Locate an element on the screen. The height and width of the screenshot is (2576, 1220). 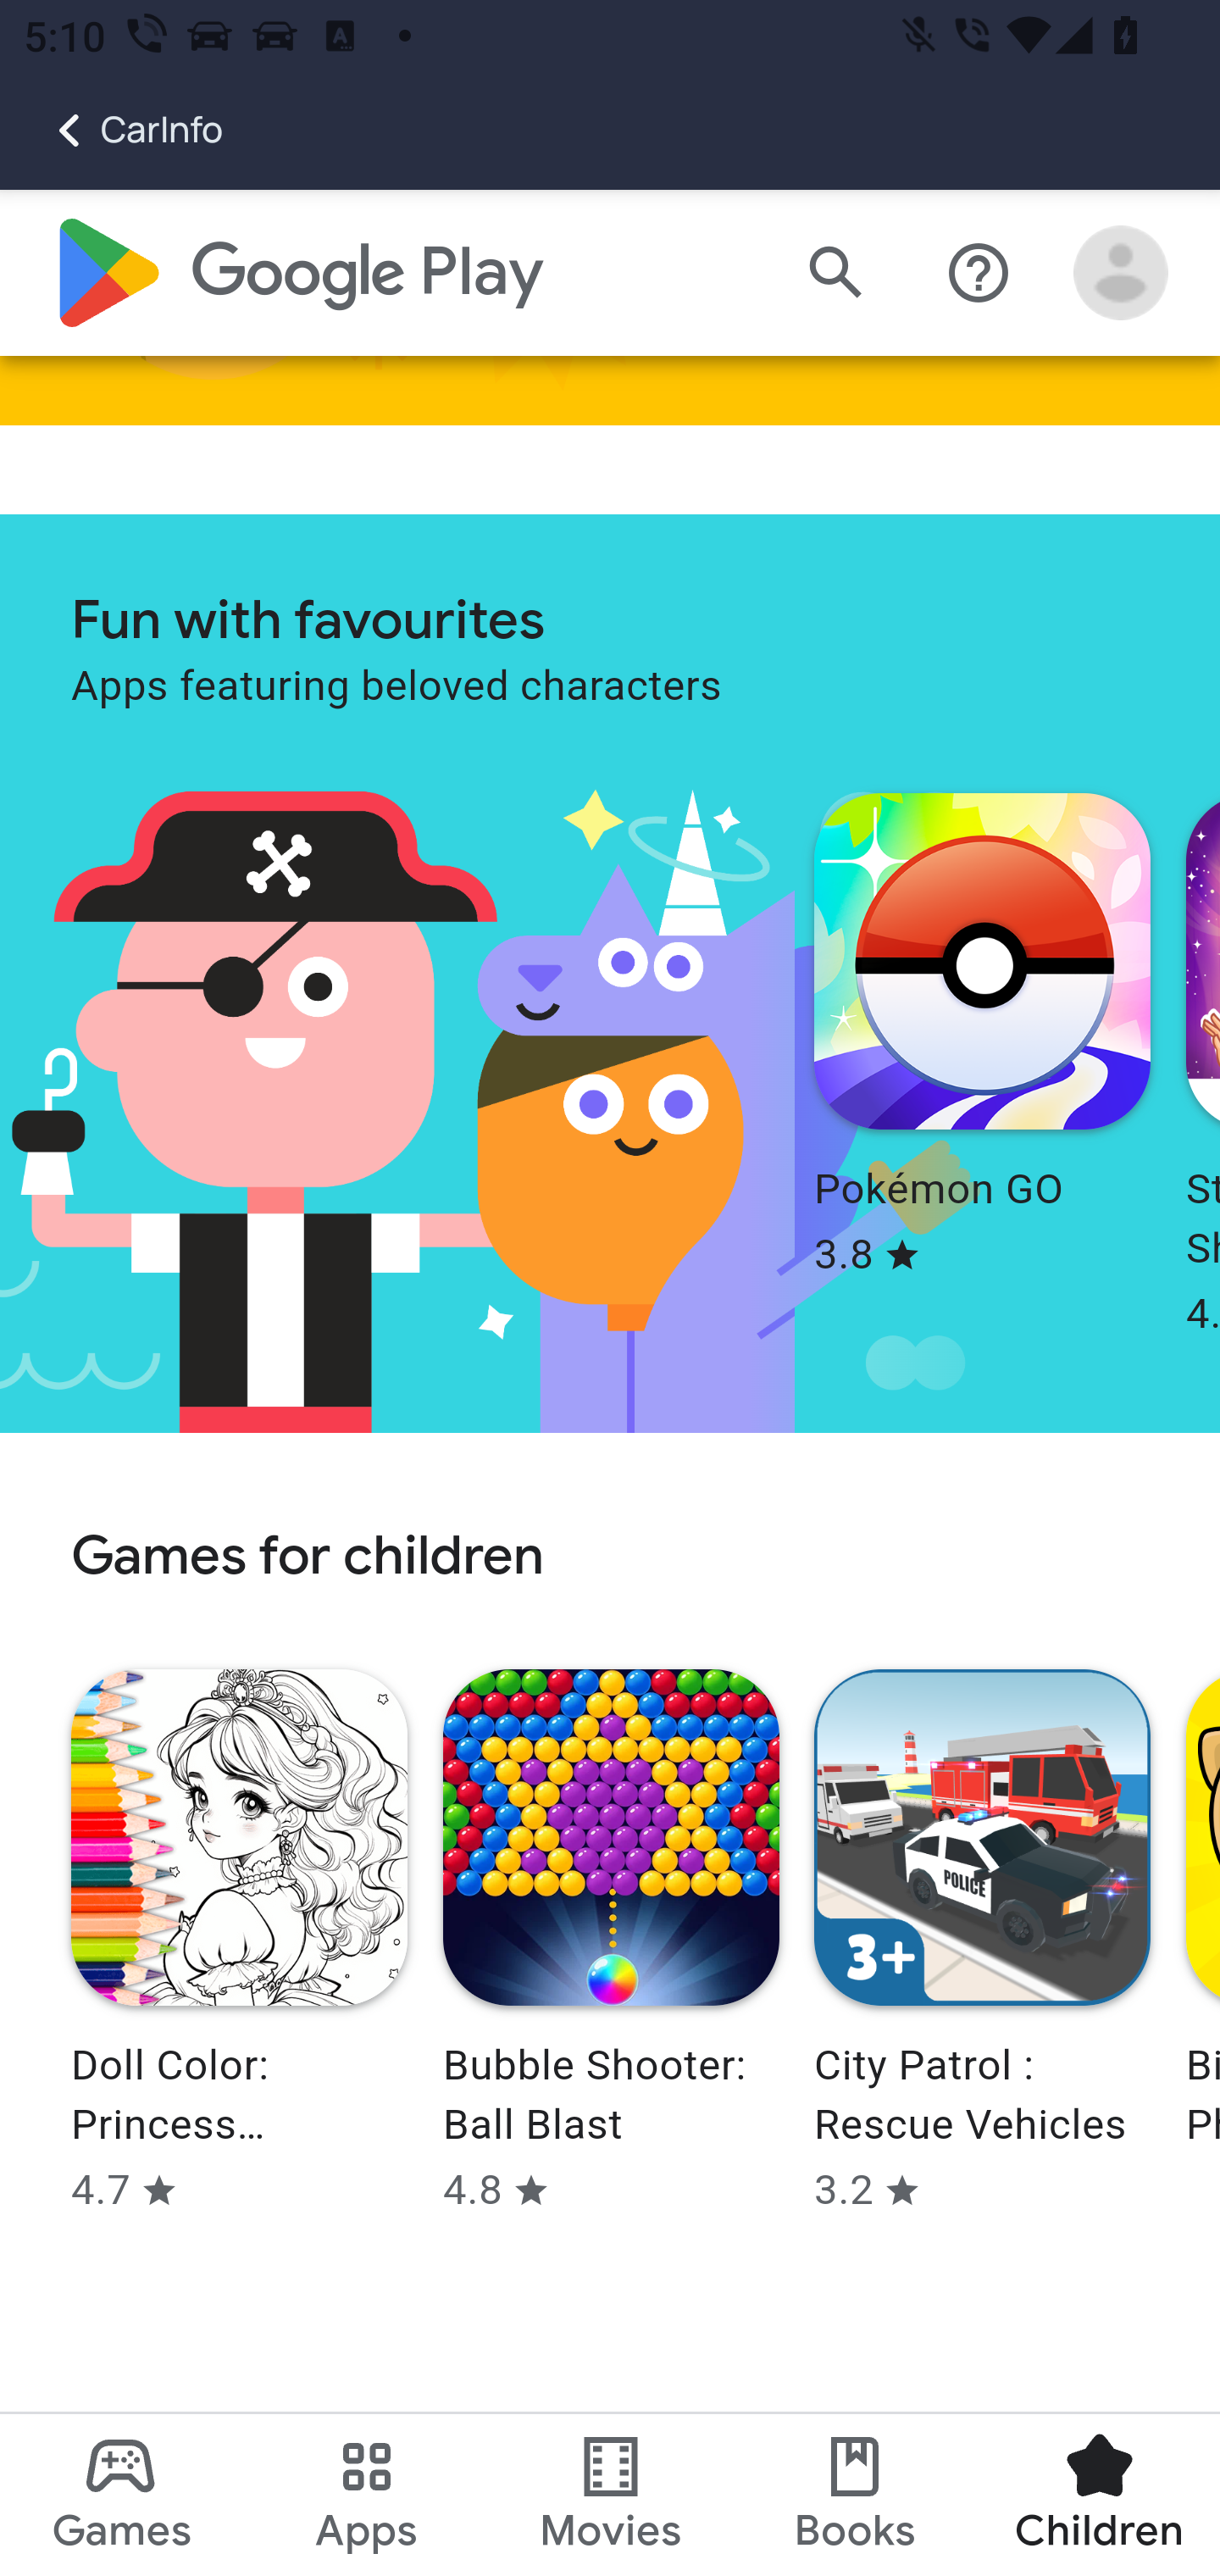
Movies is located at coordinates (611, 2495).